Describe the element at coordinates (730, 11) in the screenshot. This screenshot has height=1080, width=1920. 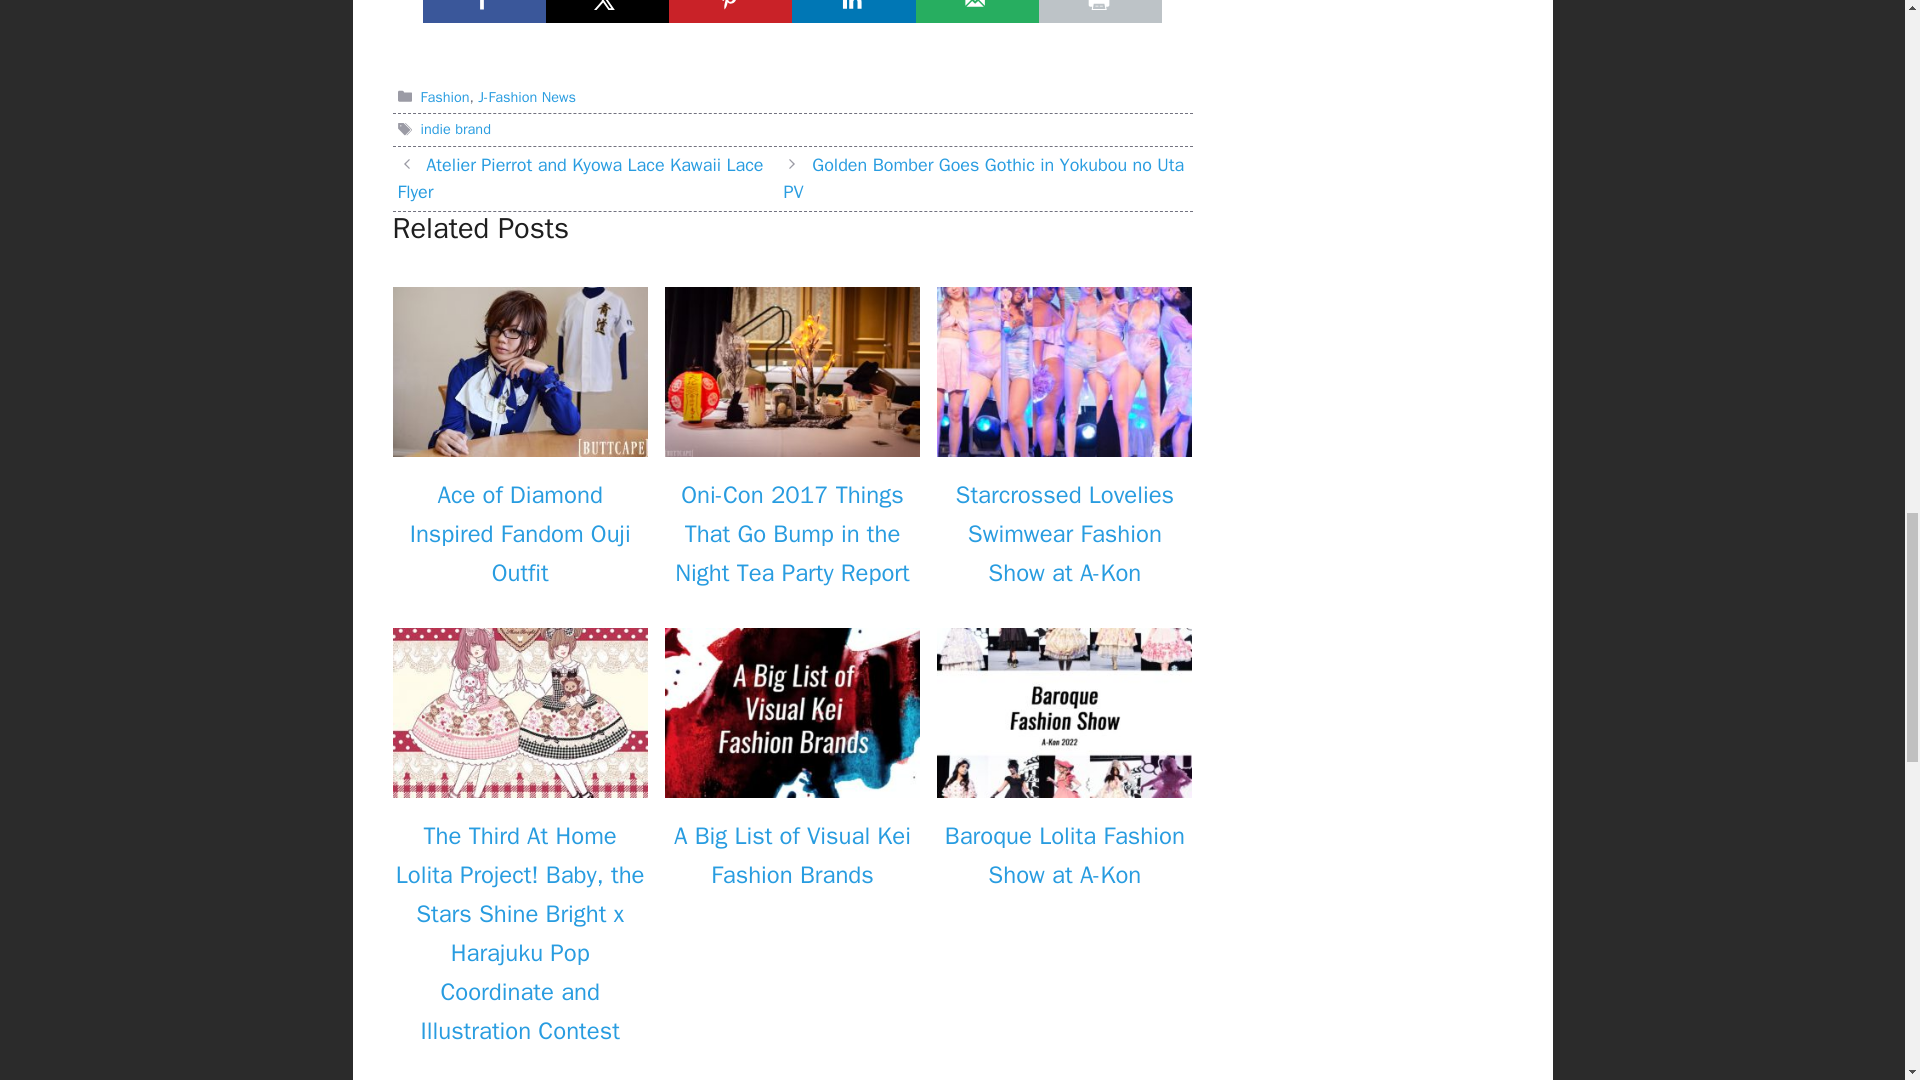
I see `Save to Pinterest` at that location.